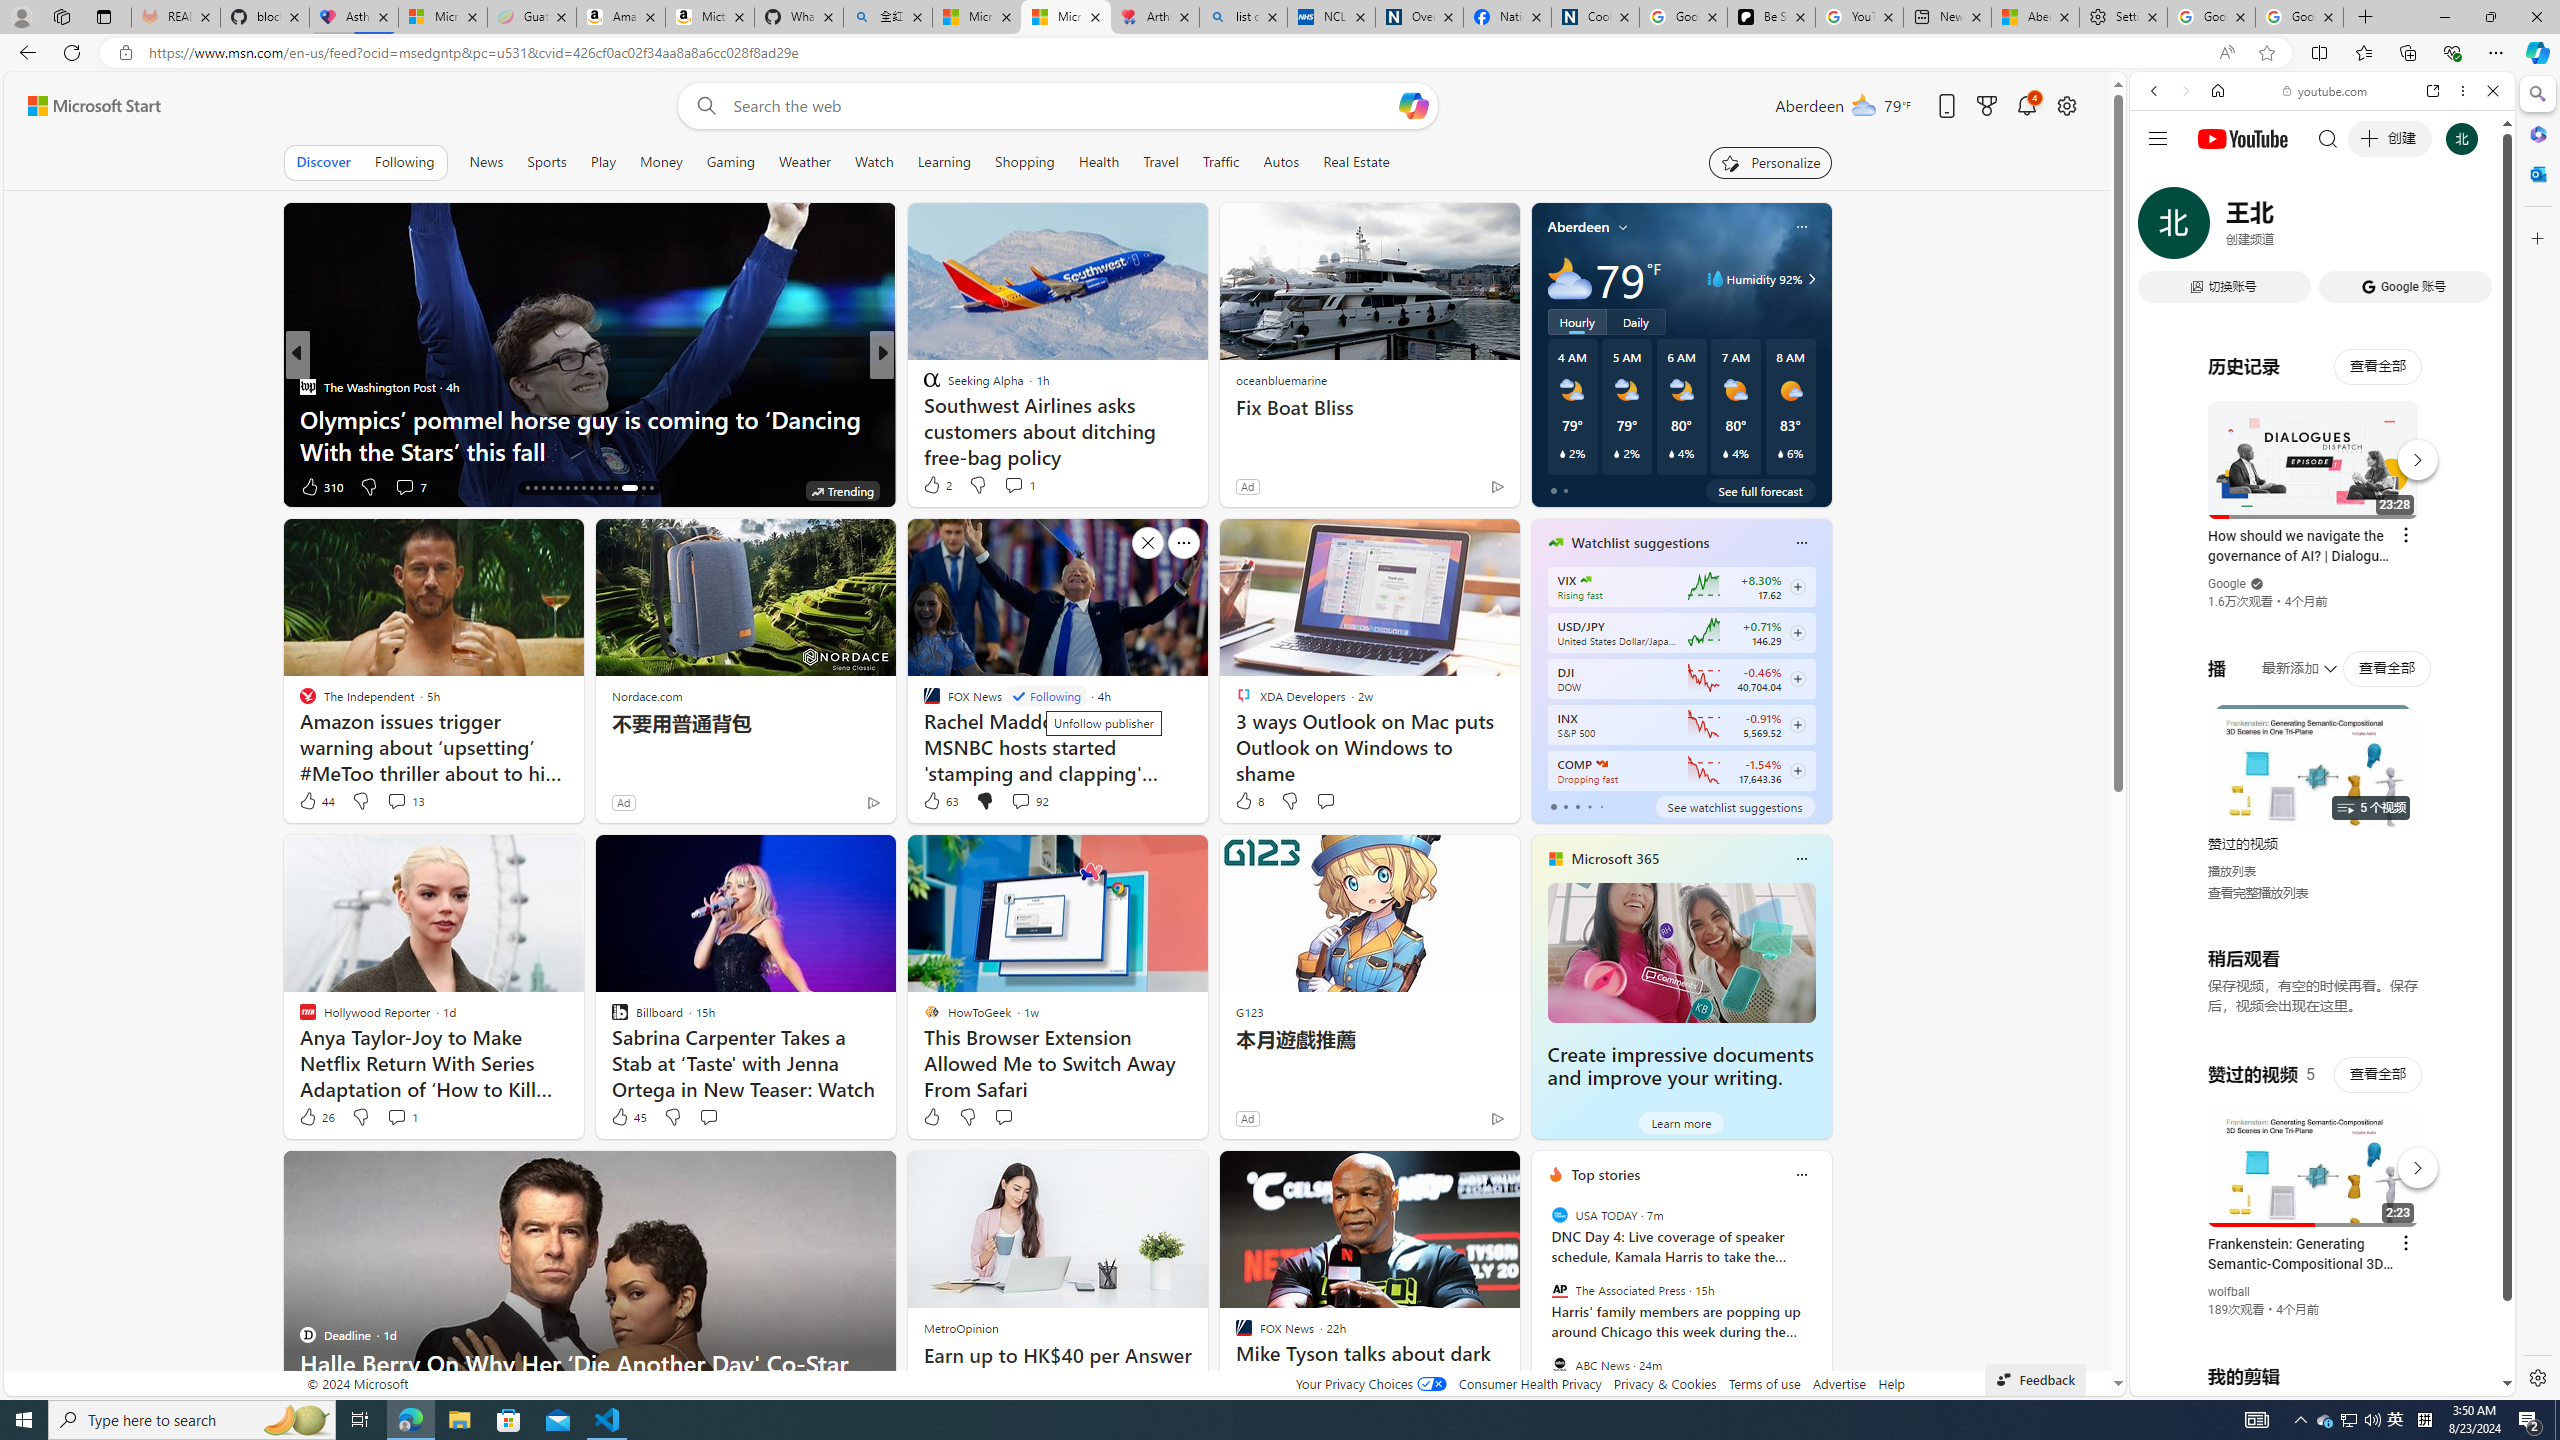 This screenshot has height=1440, width=2560. Describe the element at coordinates (2322, 543) in the screenshot. I see `Music` at that location.